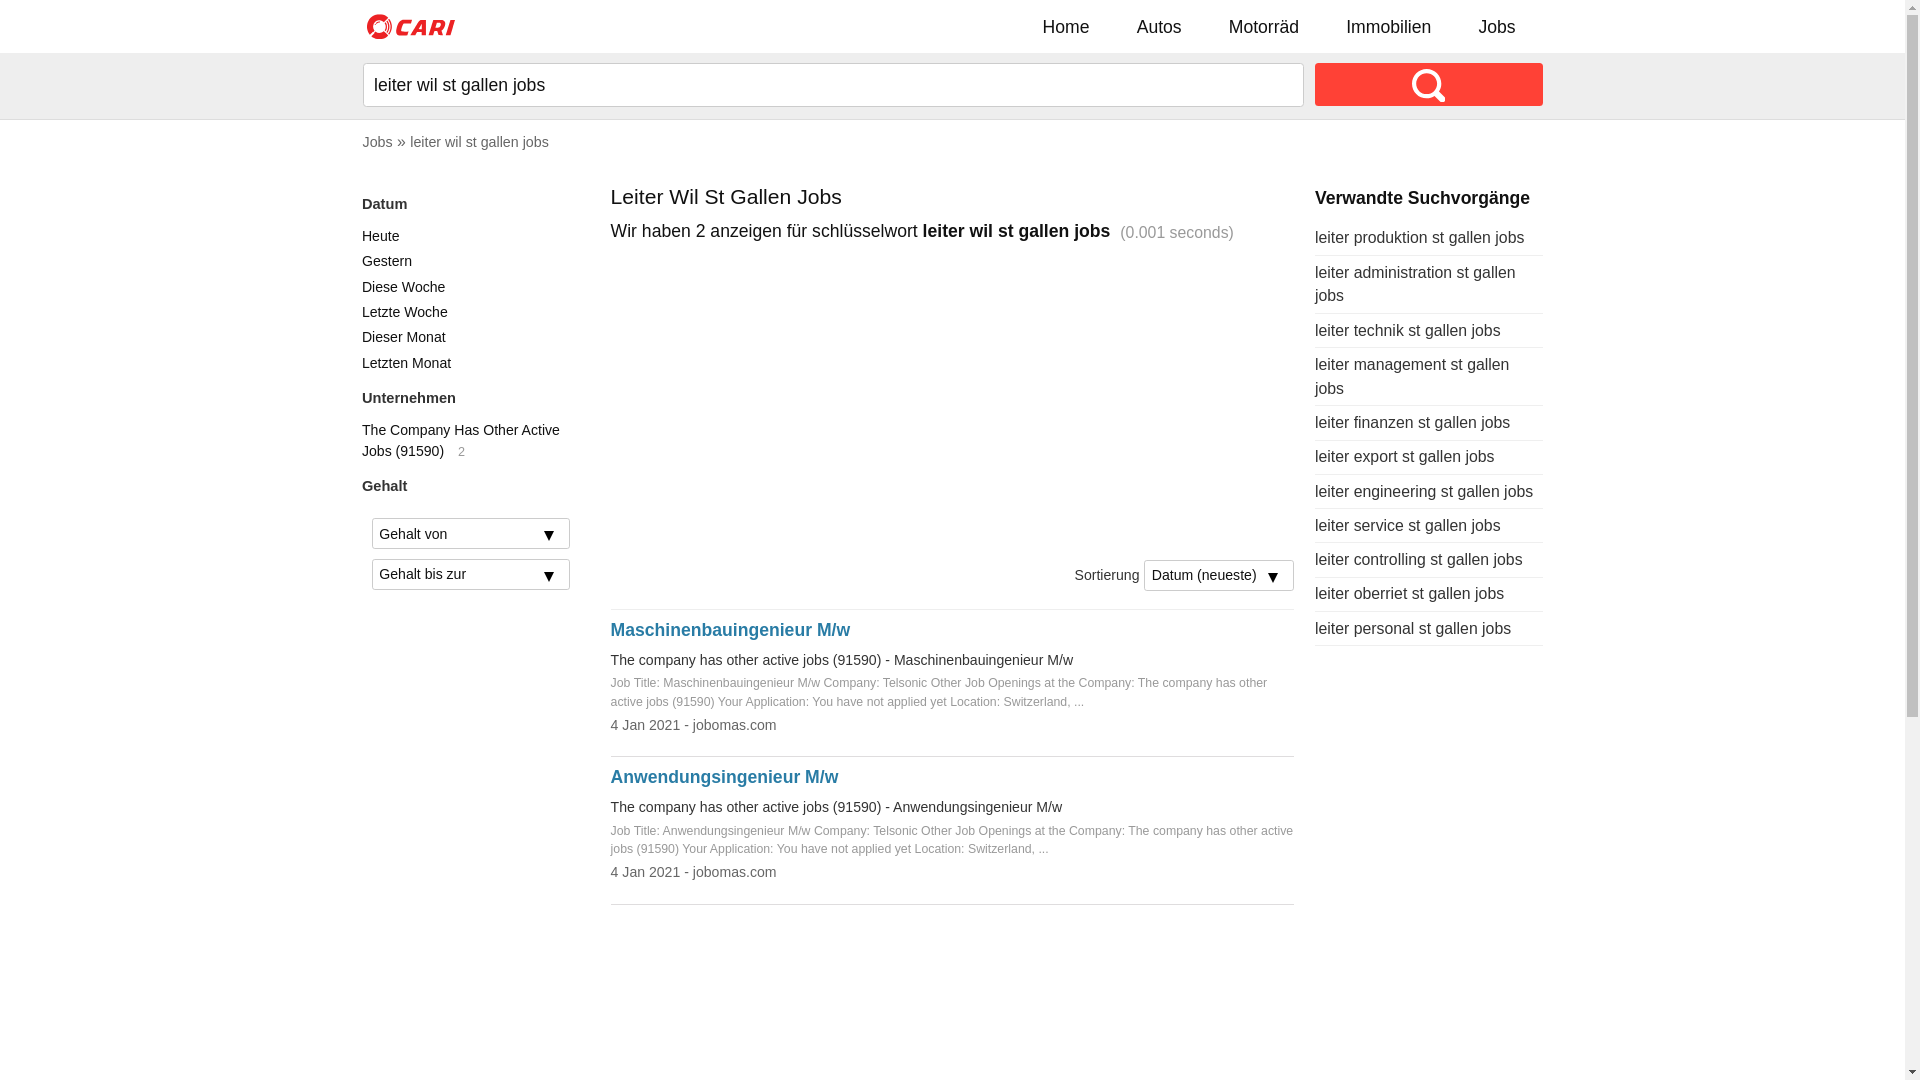  Describe the element at coordinates (1424, 492) in the screenshot. I see `leiter engineering st gallen jobs` at that location.